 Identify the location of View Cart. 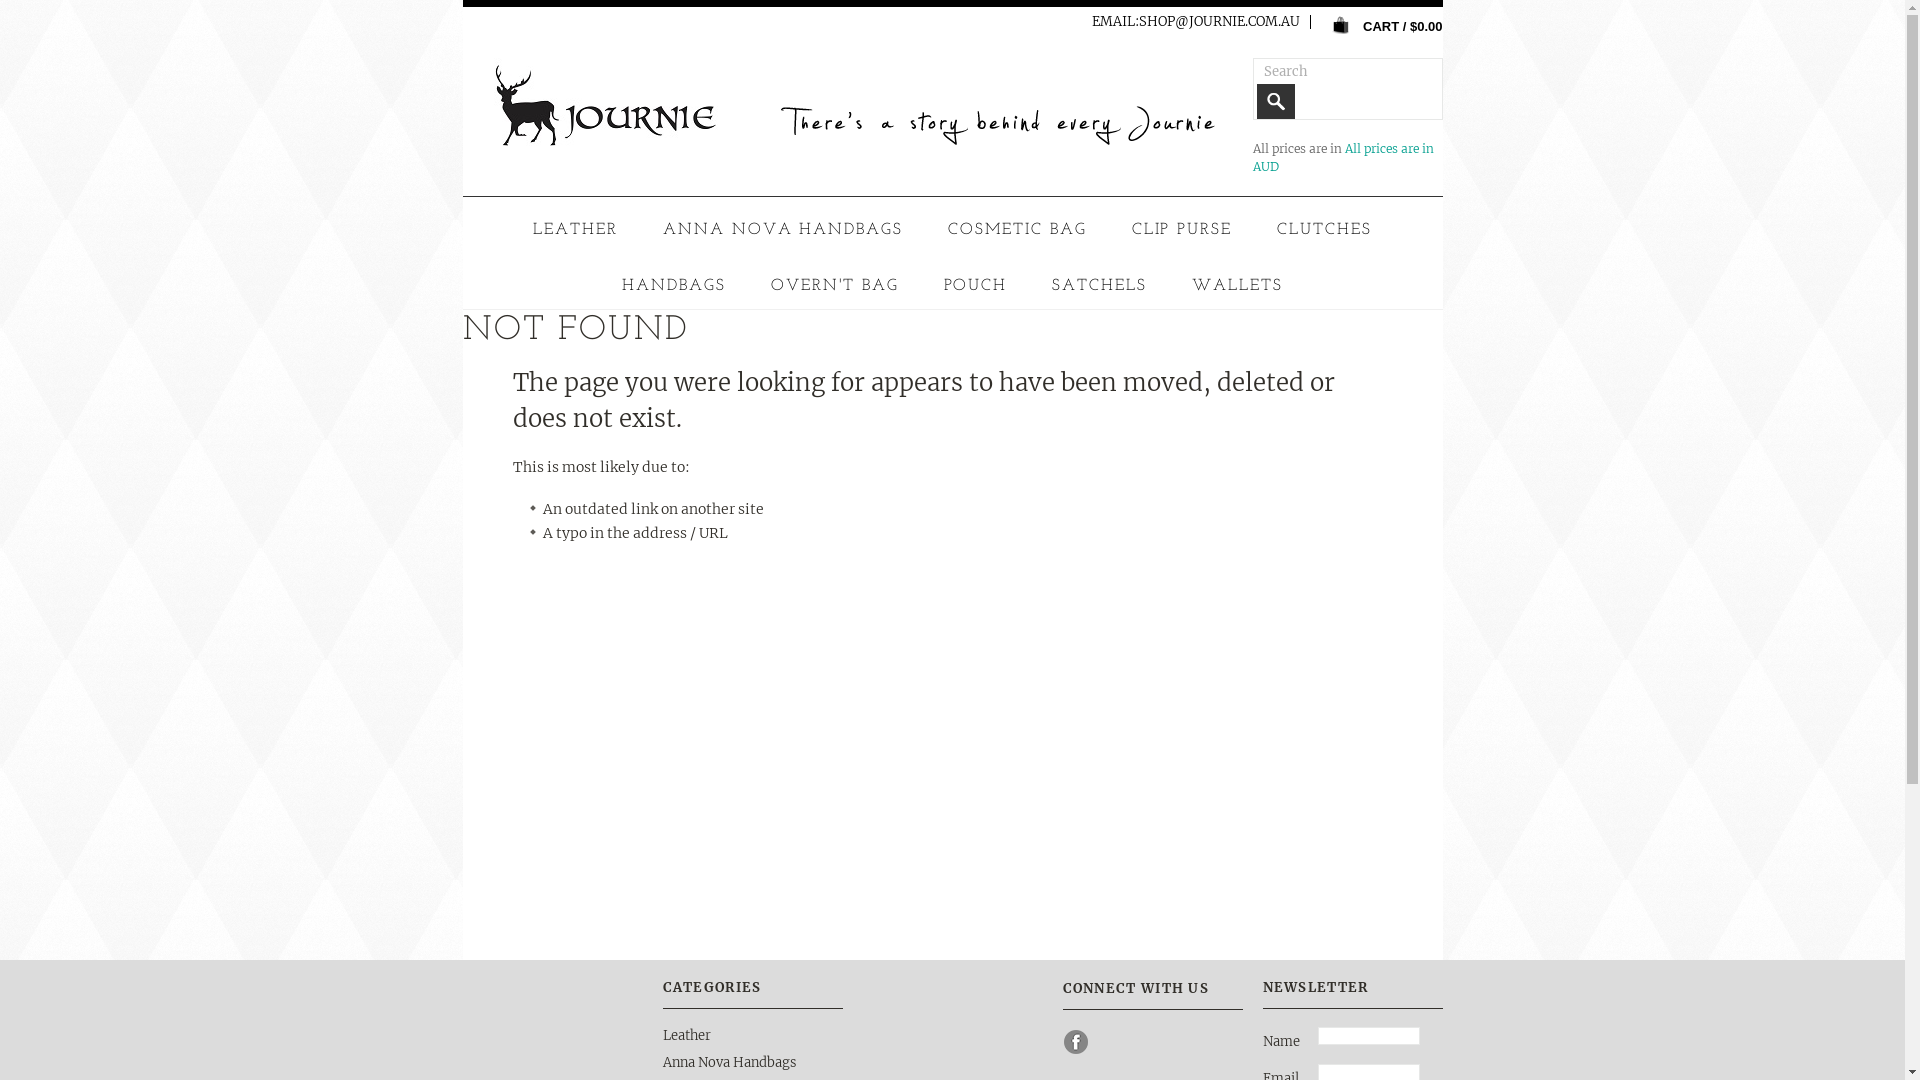
(1341, 25).